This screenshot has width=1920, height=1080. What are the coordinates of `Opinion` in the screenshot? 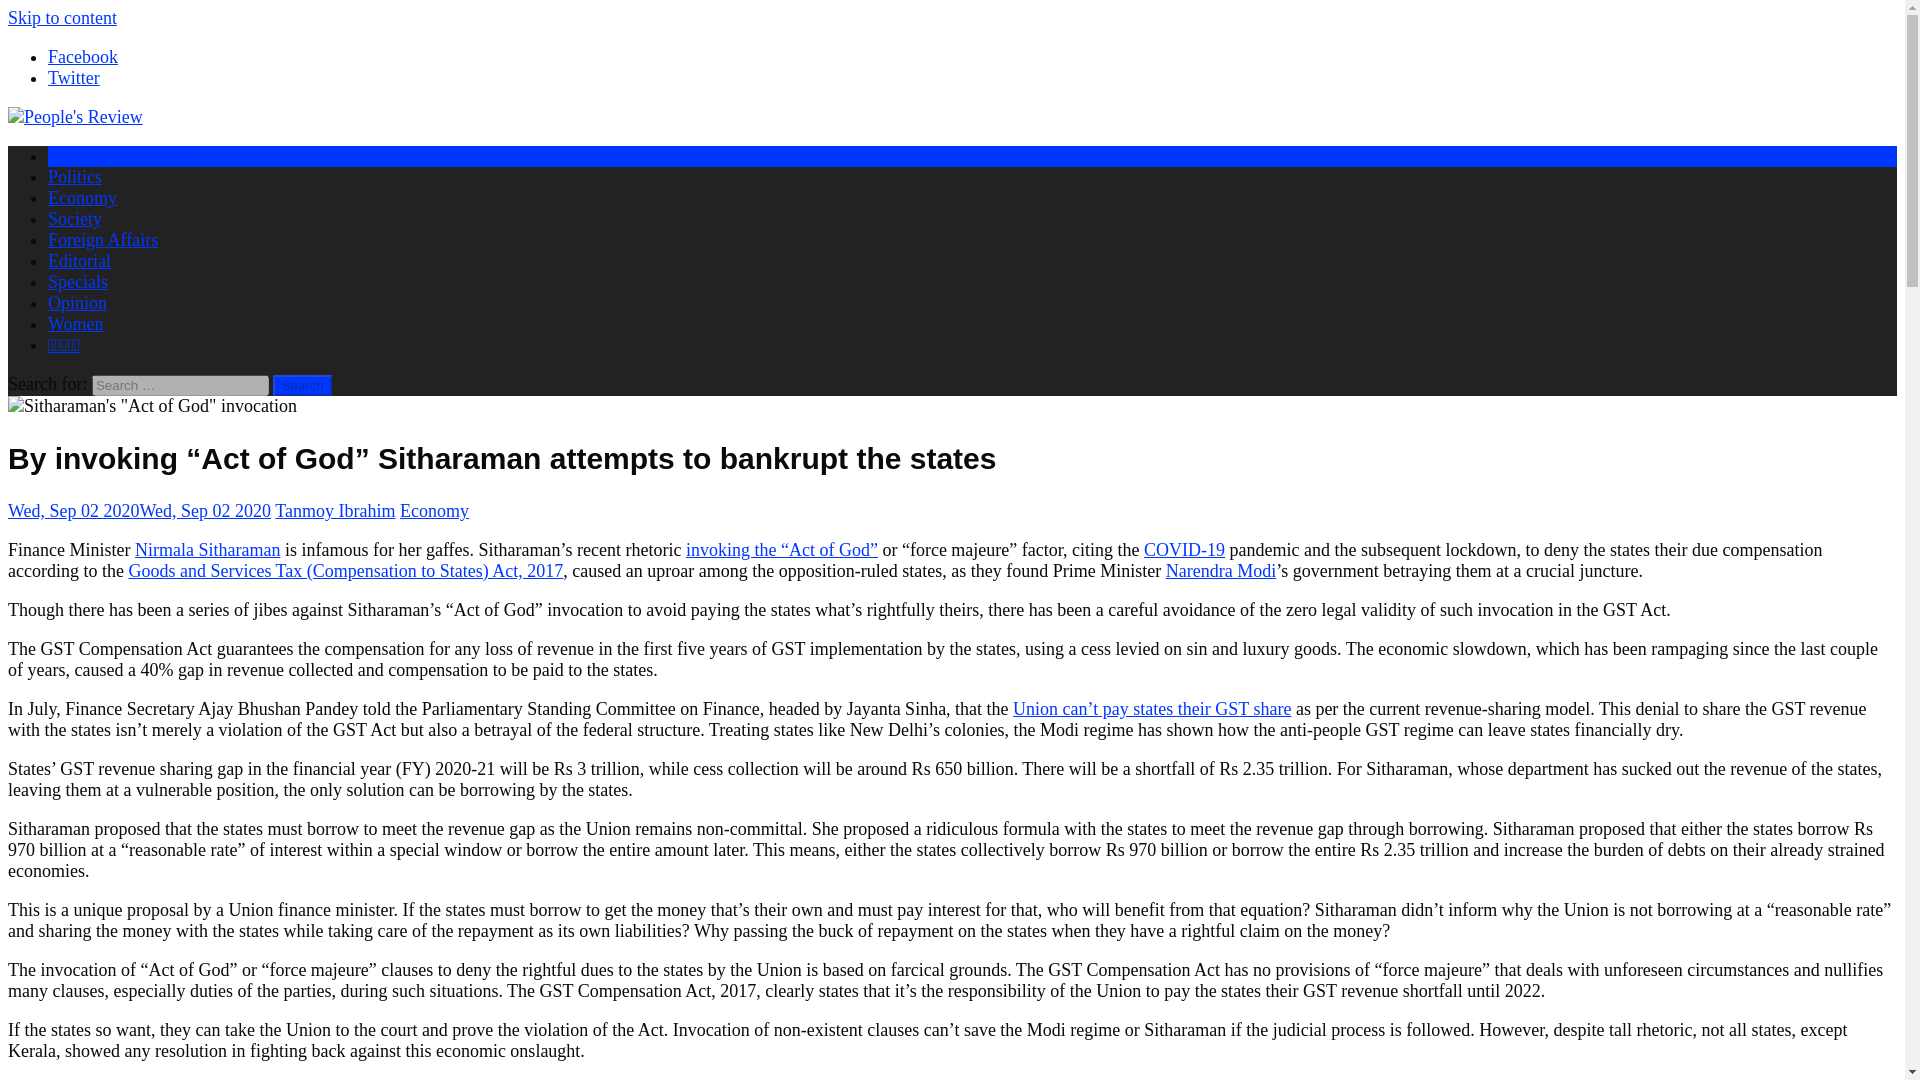 It's located at (78, 302).